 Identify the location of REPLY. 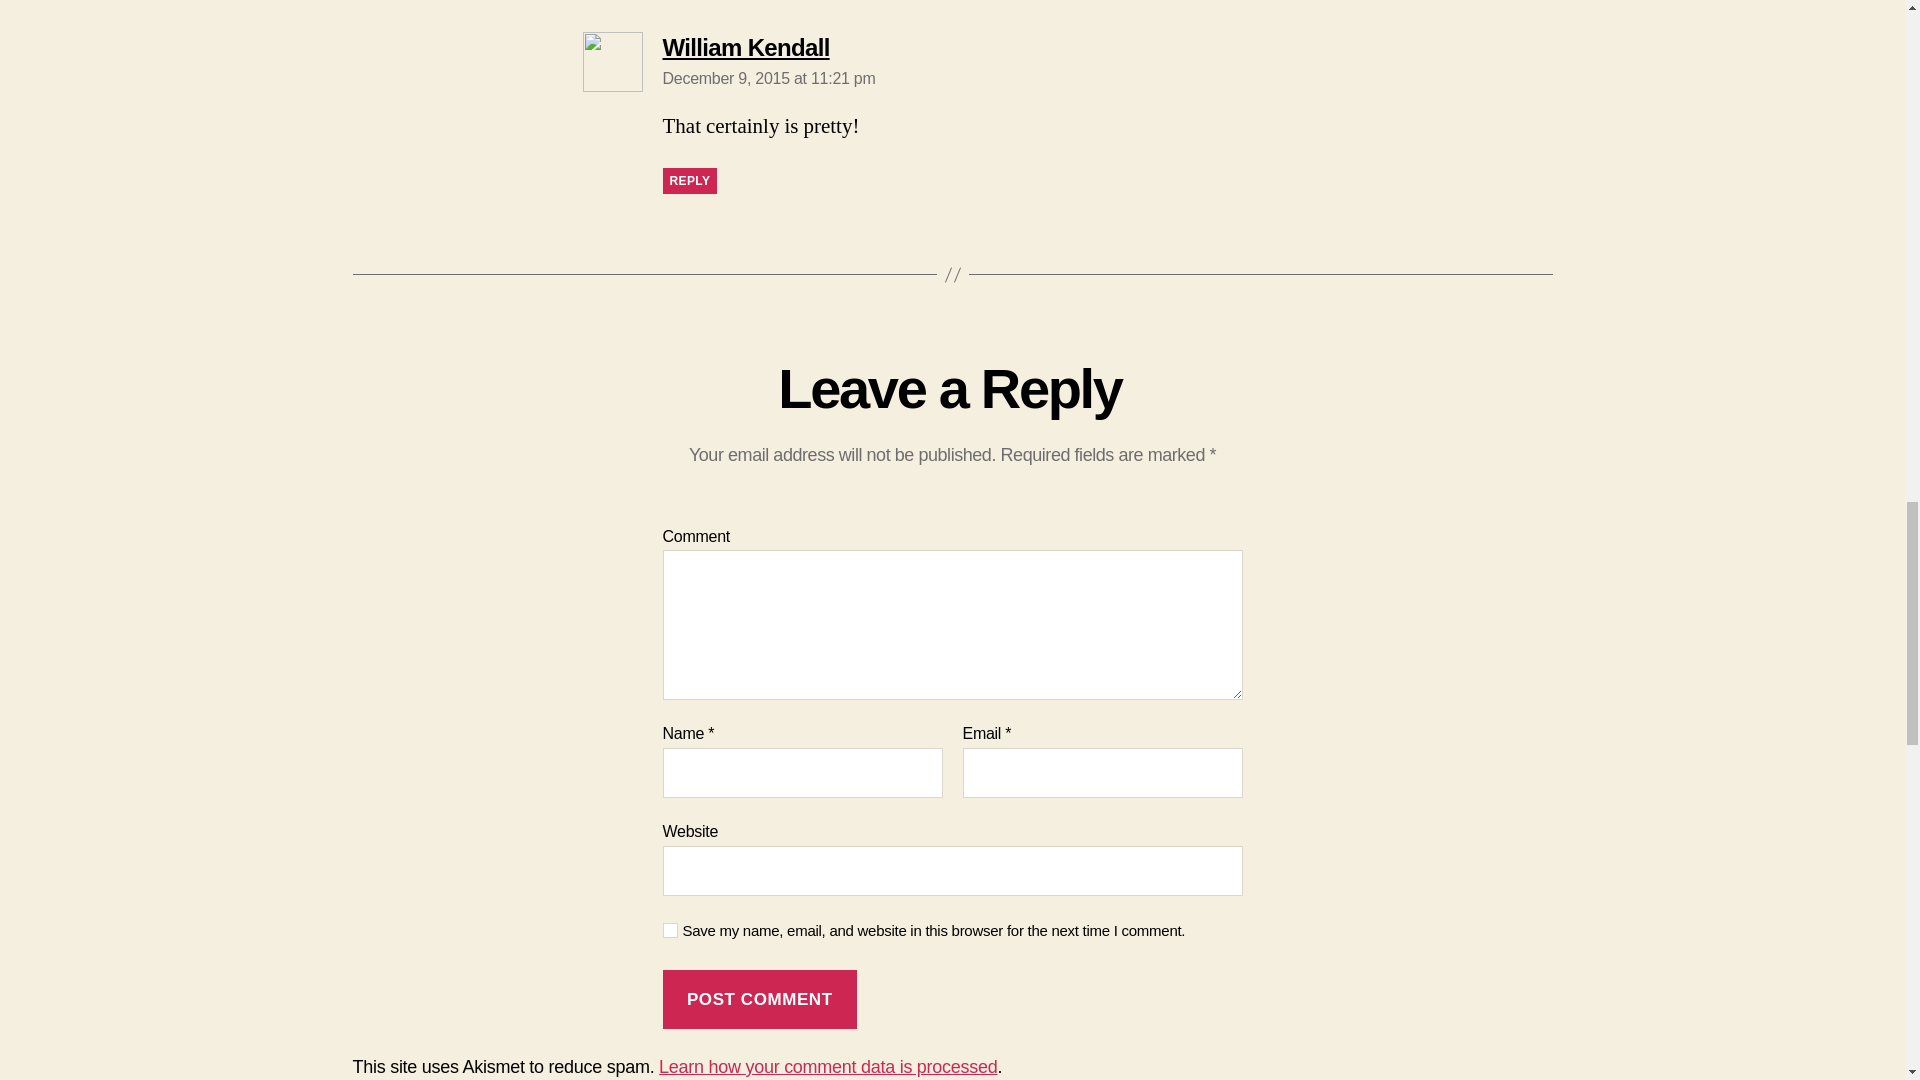
(689, 181).